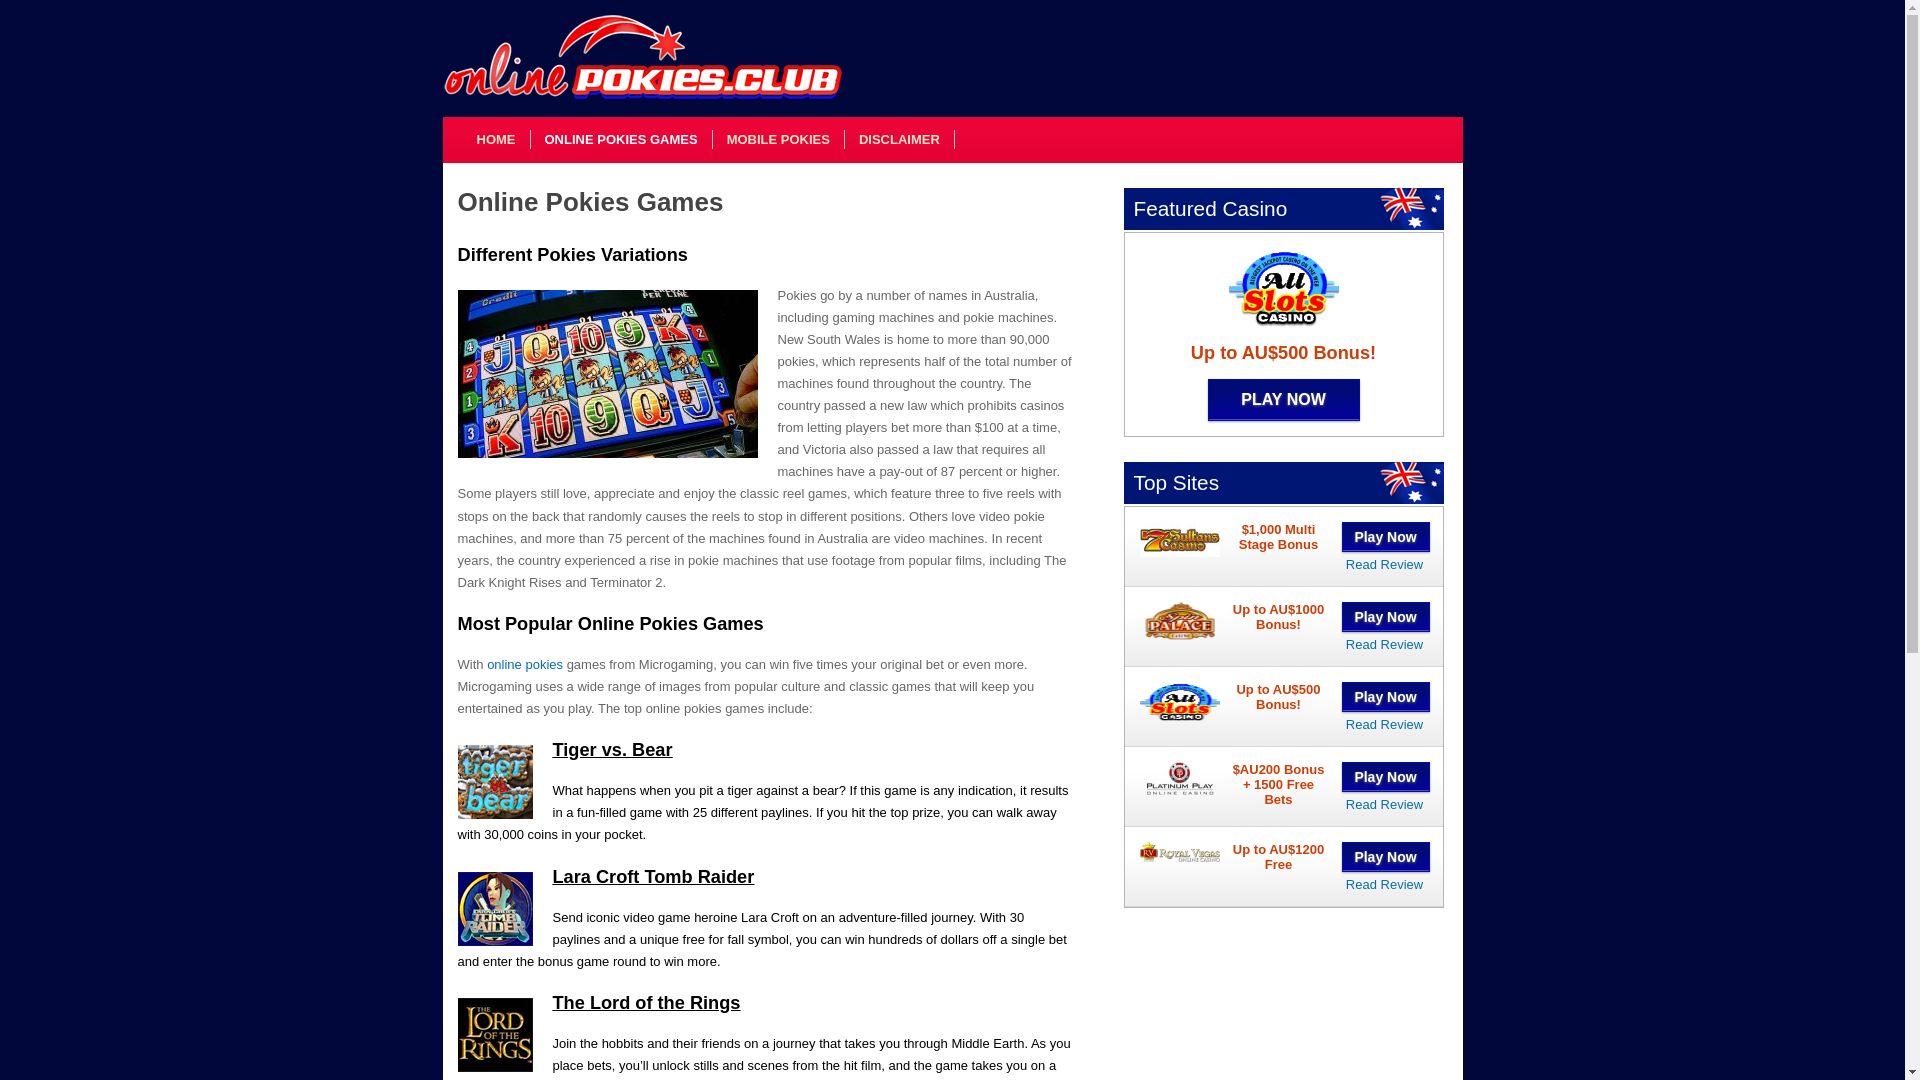  Describe the element at coordinates (1384, 884) in the screenshot. I see `Read Review` at that location.